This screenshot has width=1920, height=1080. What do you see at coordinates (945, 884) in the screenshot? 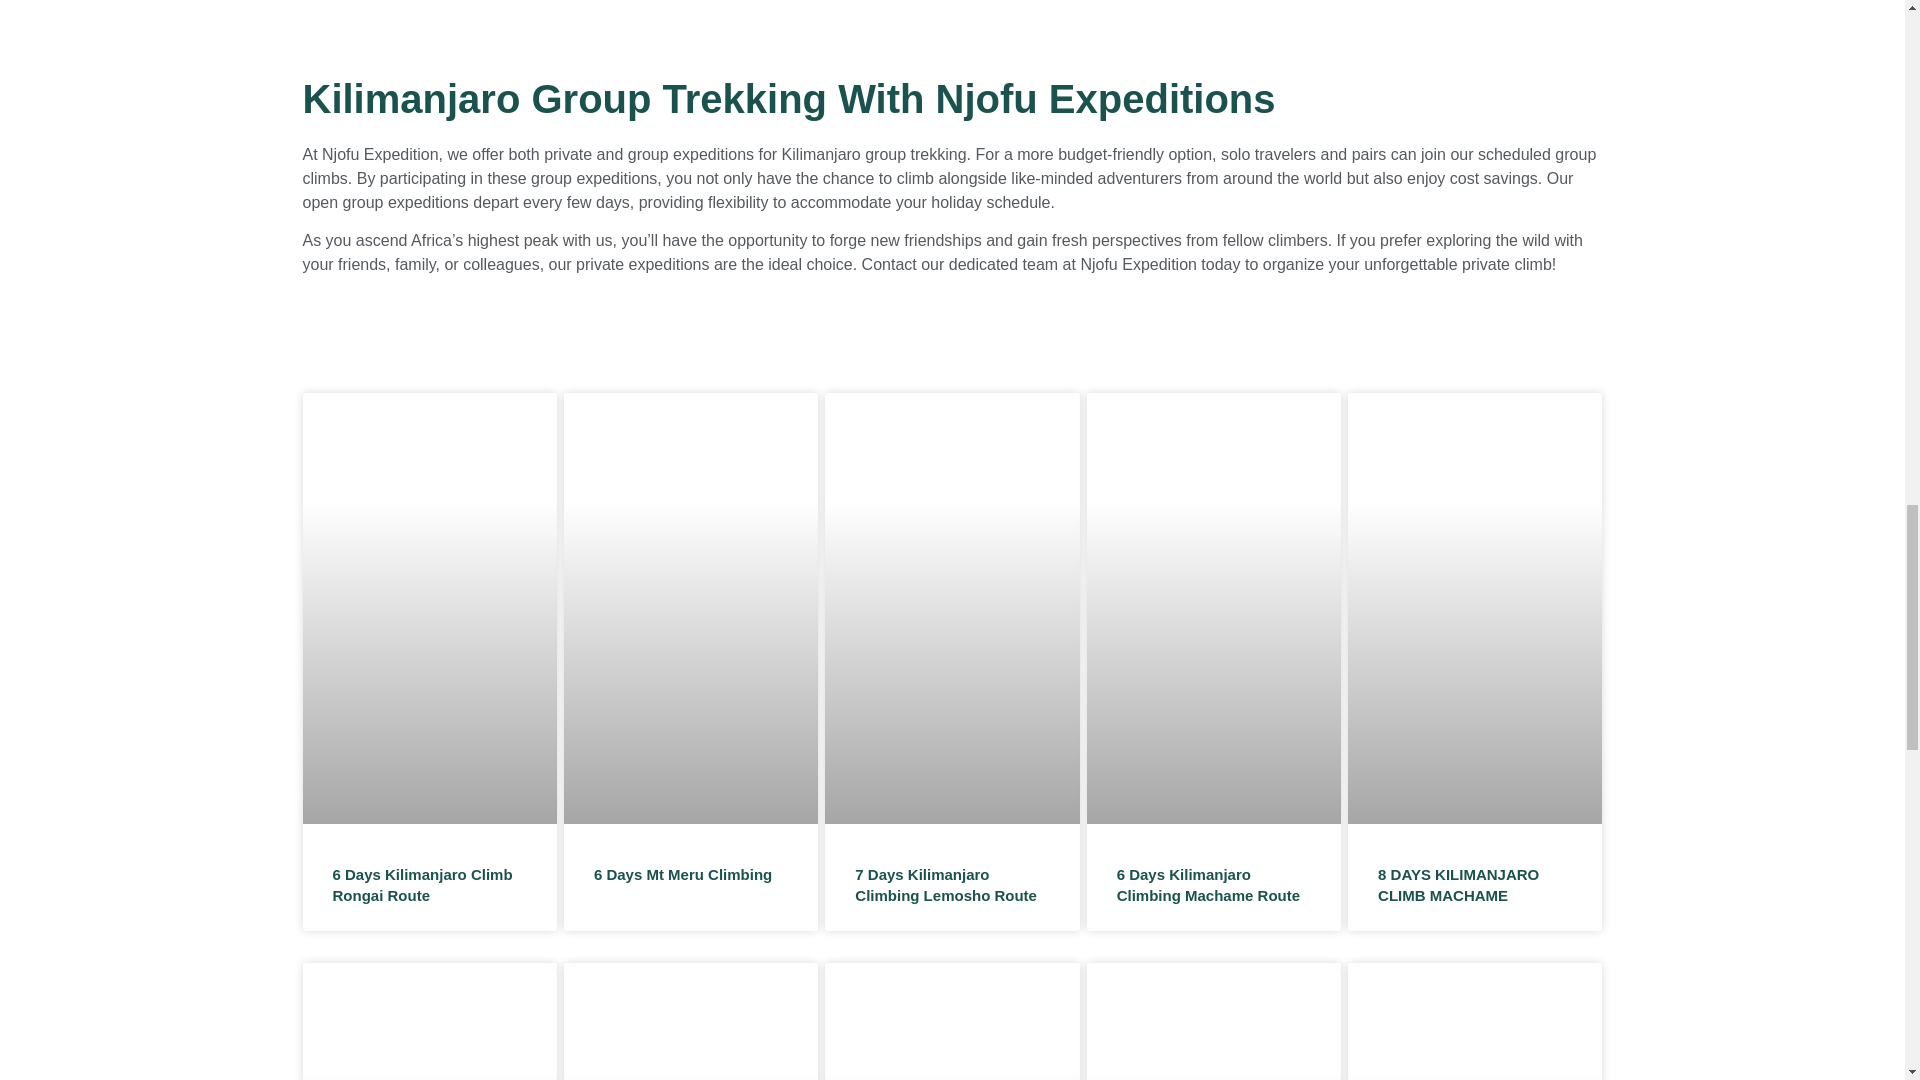
I see `7 Days Kilimanjaro Climbing Lemosho Route` at bounding box center [945, 884].